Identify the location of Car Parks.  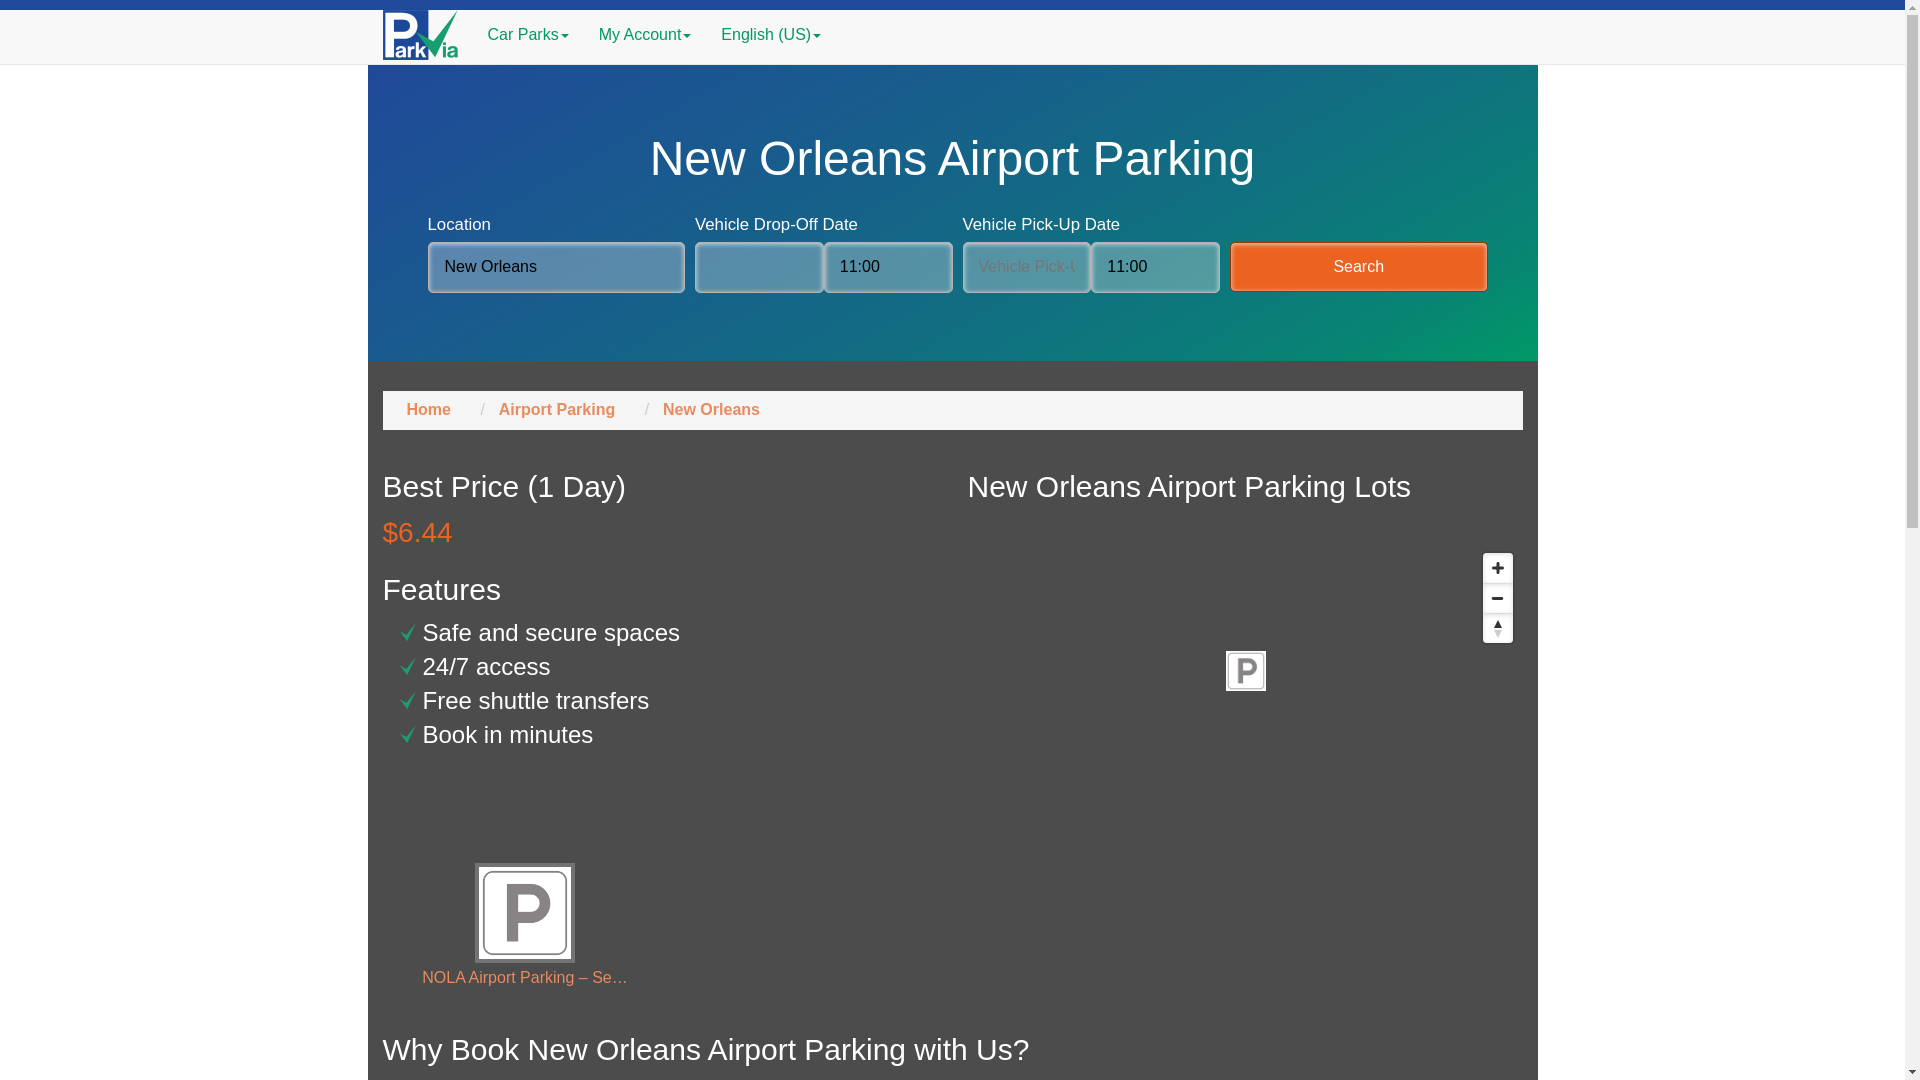
(528, 34).